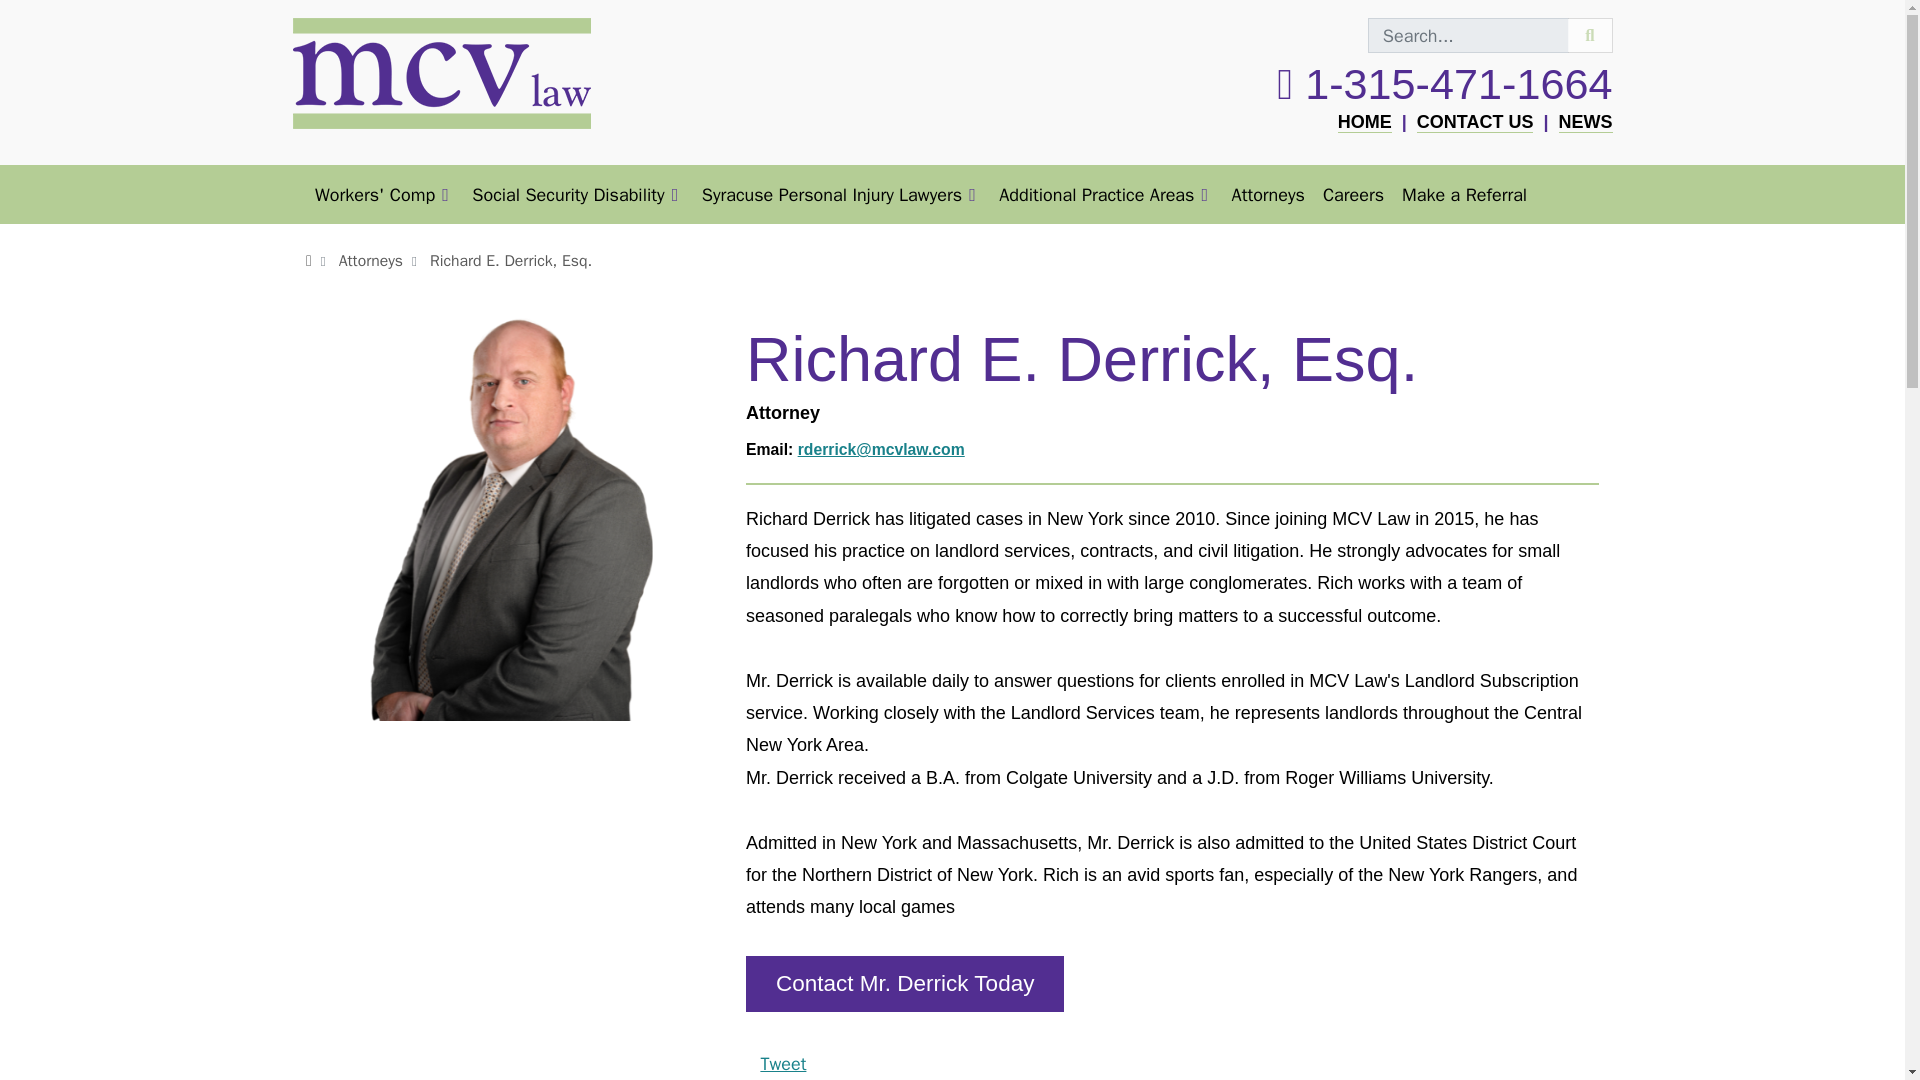 This screenshot has width=1920, height=1080. I want to click on Blog, so click(1584, 122).